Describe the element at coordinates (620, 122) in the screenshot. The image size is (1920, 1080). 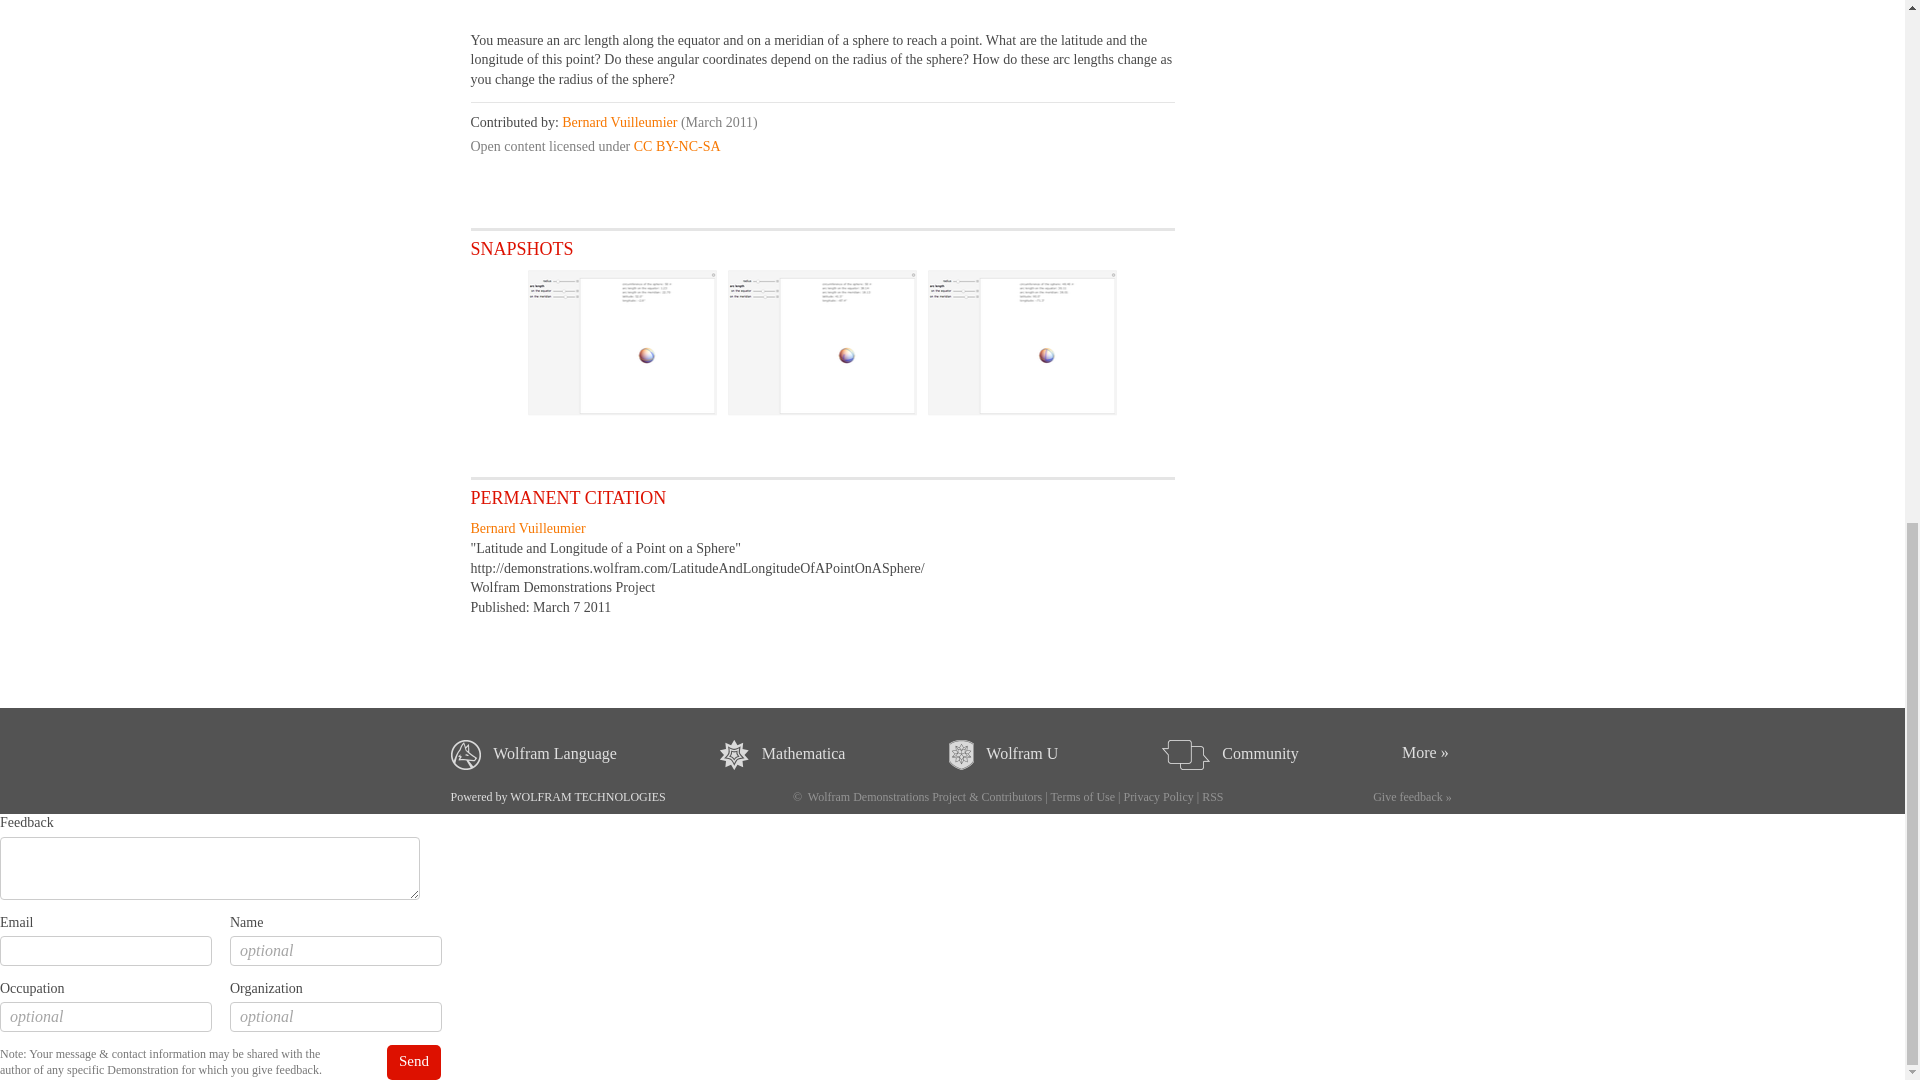
I see `Bernard Vuilleumier` at that location.